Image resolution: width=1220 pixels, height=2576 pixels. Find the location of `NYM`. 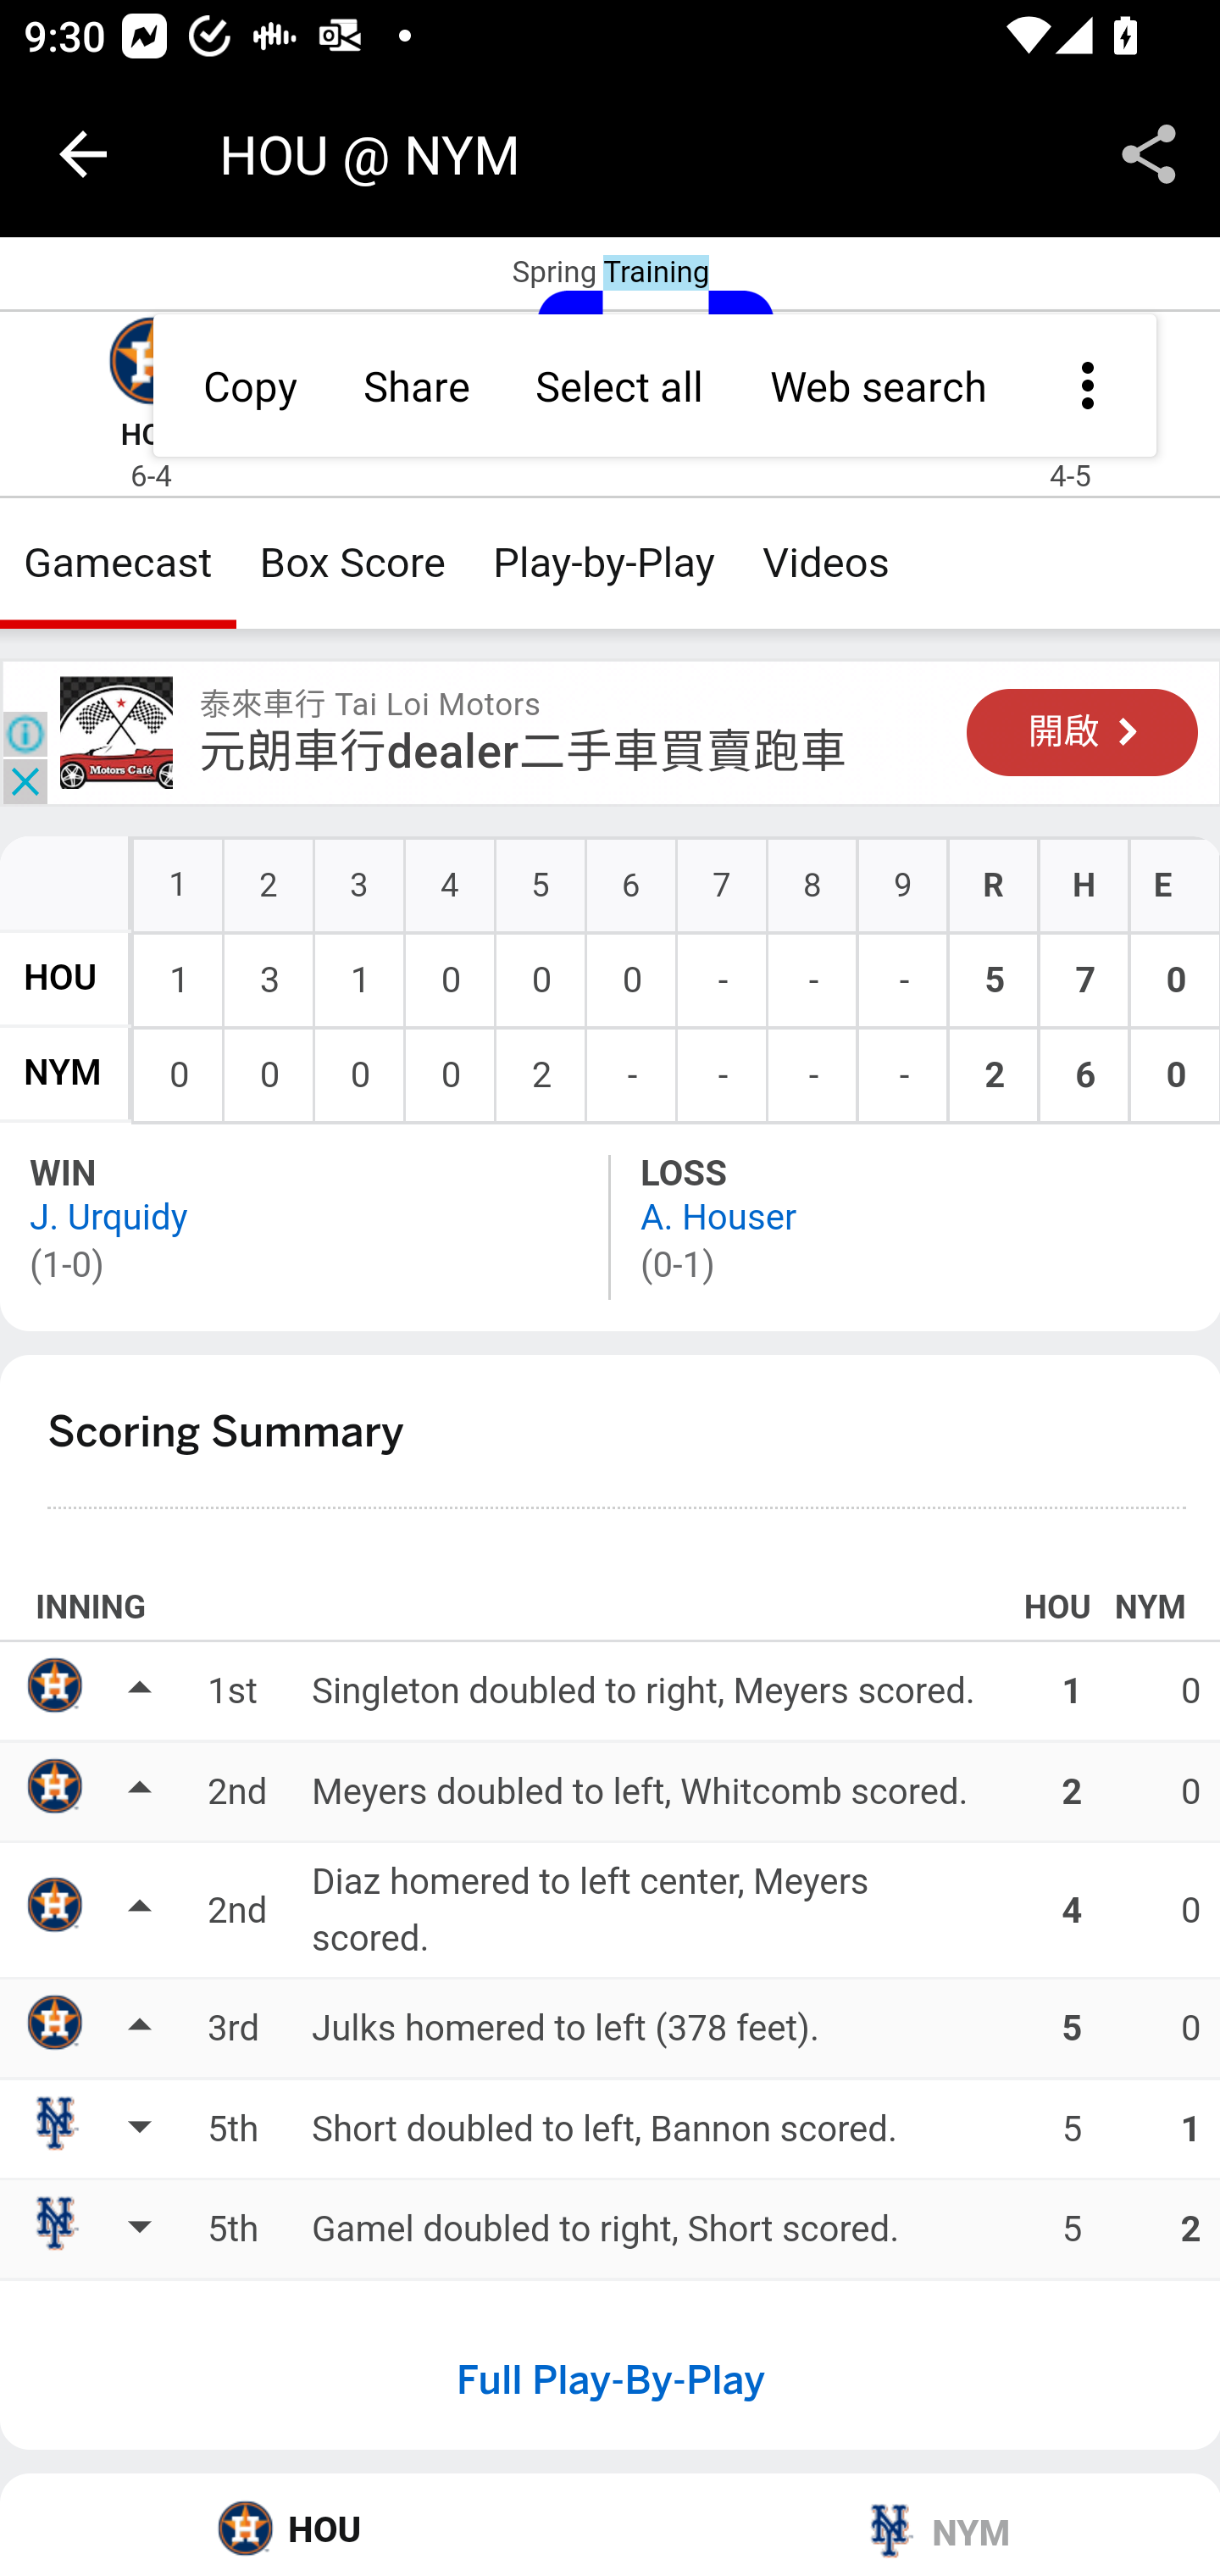

NYM is located at coordinates (1071, 436).